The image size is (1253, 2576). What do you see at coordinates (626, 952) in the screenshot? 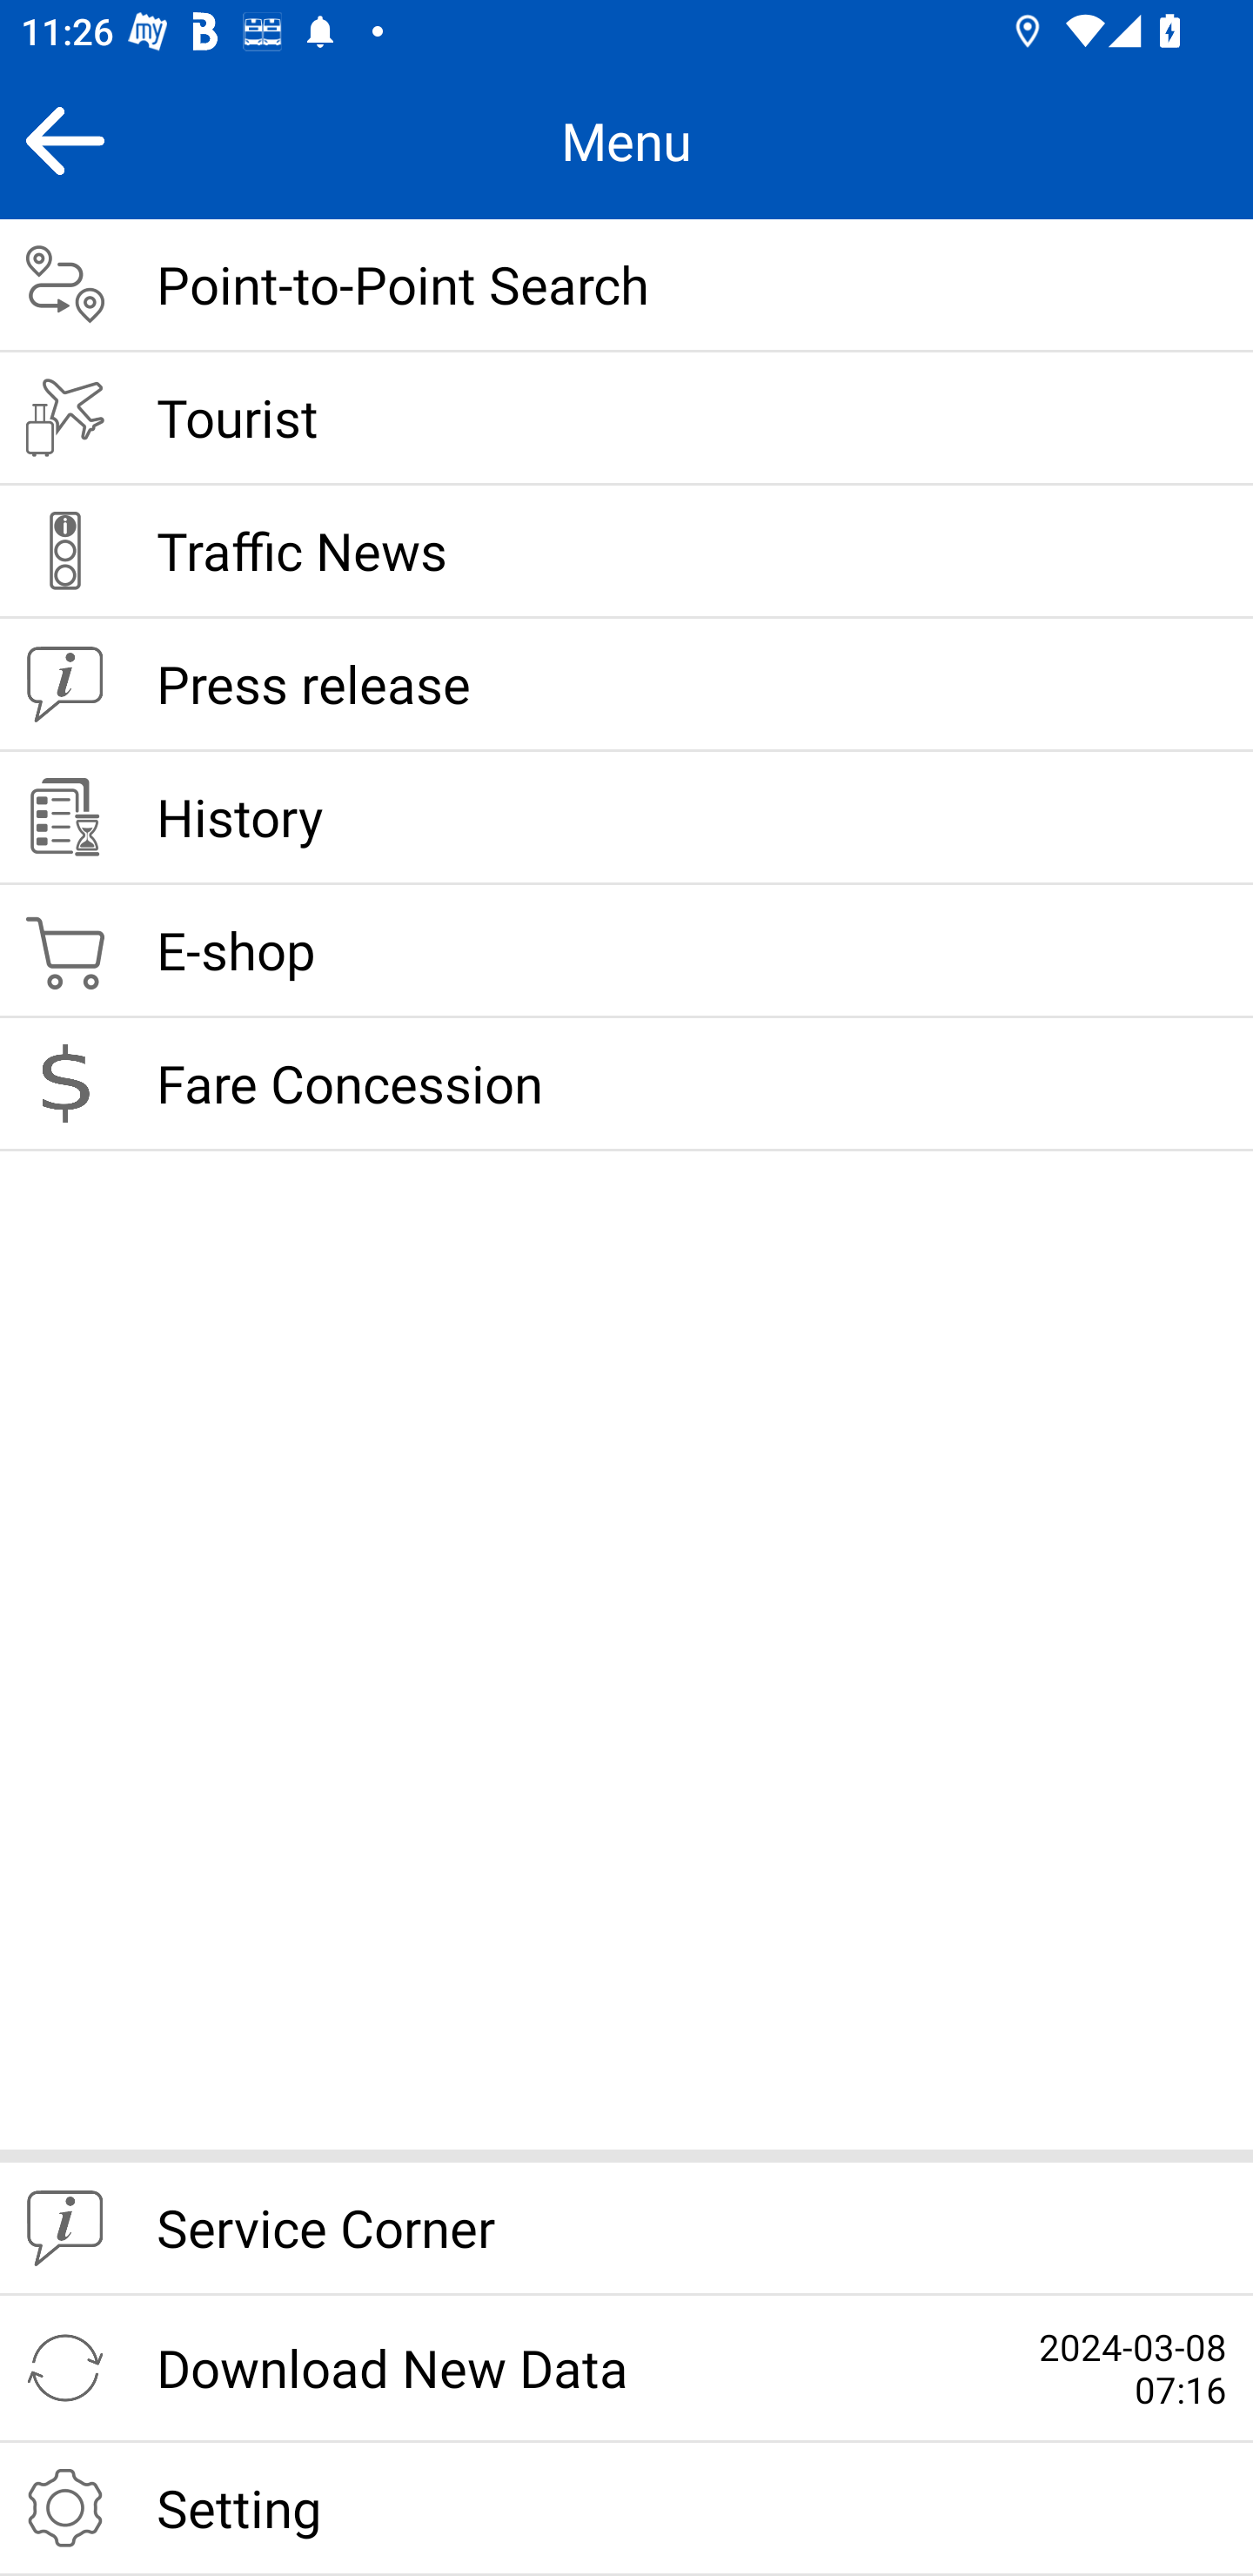
I see `E-shop` at bounding box center [626, 952].